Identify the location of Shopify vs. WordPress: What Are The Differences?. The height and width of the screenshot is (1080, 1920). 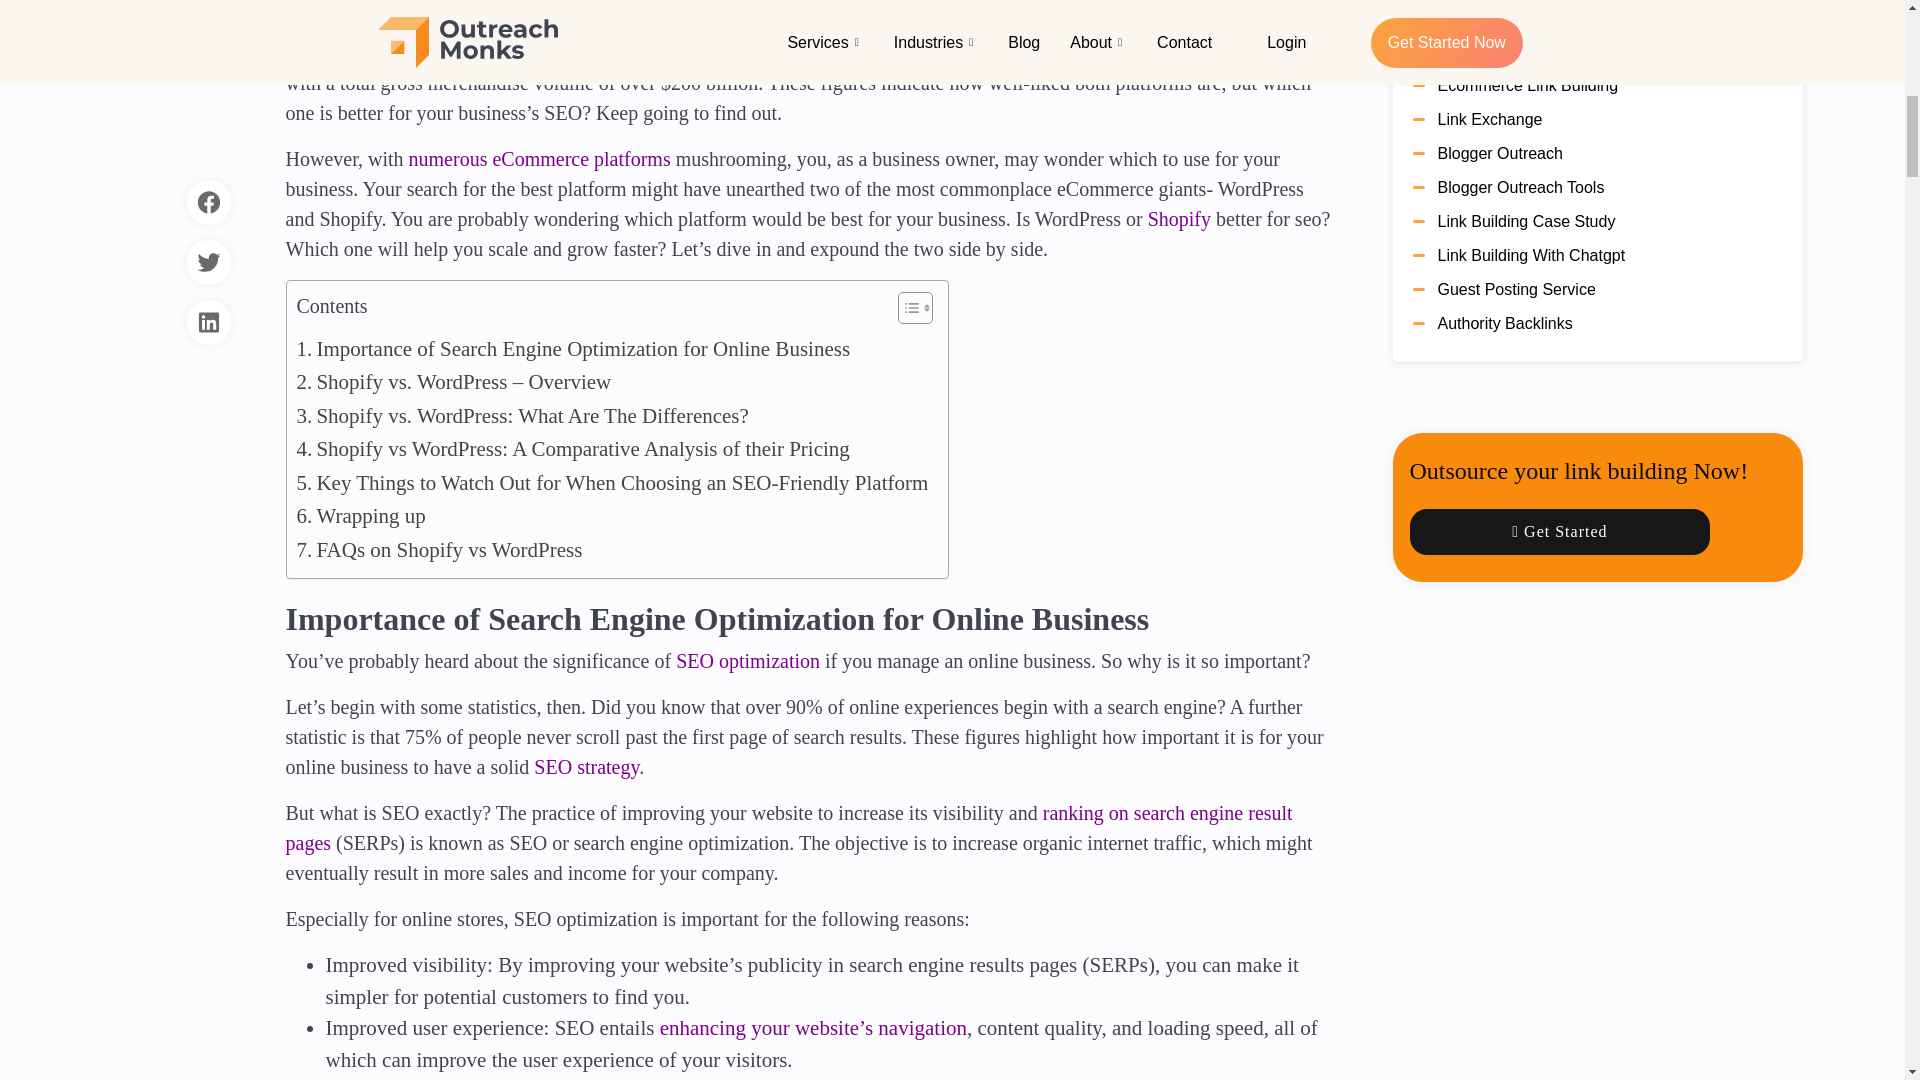
(522, 416).